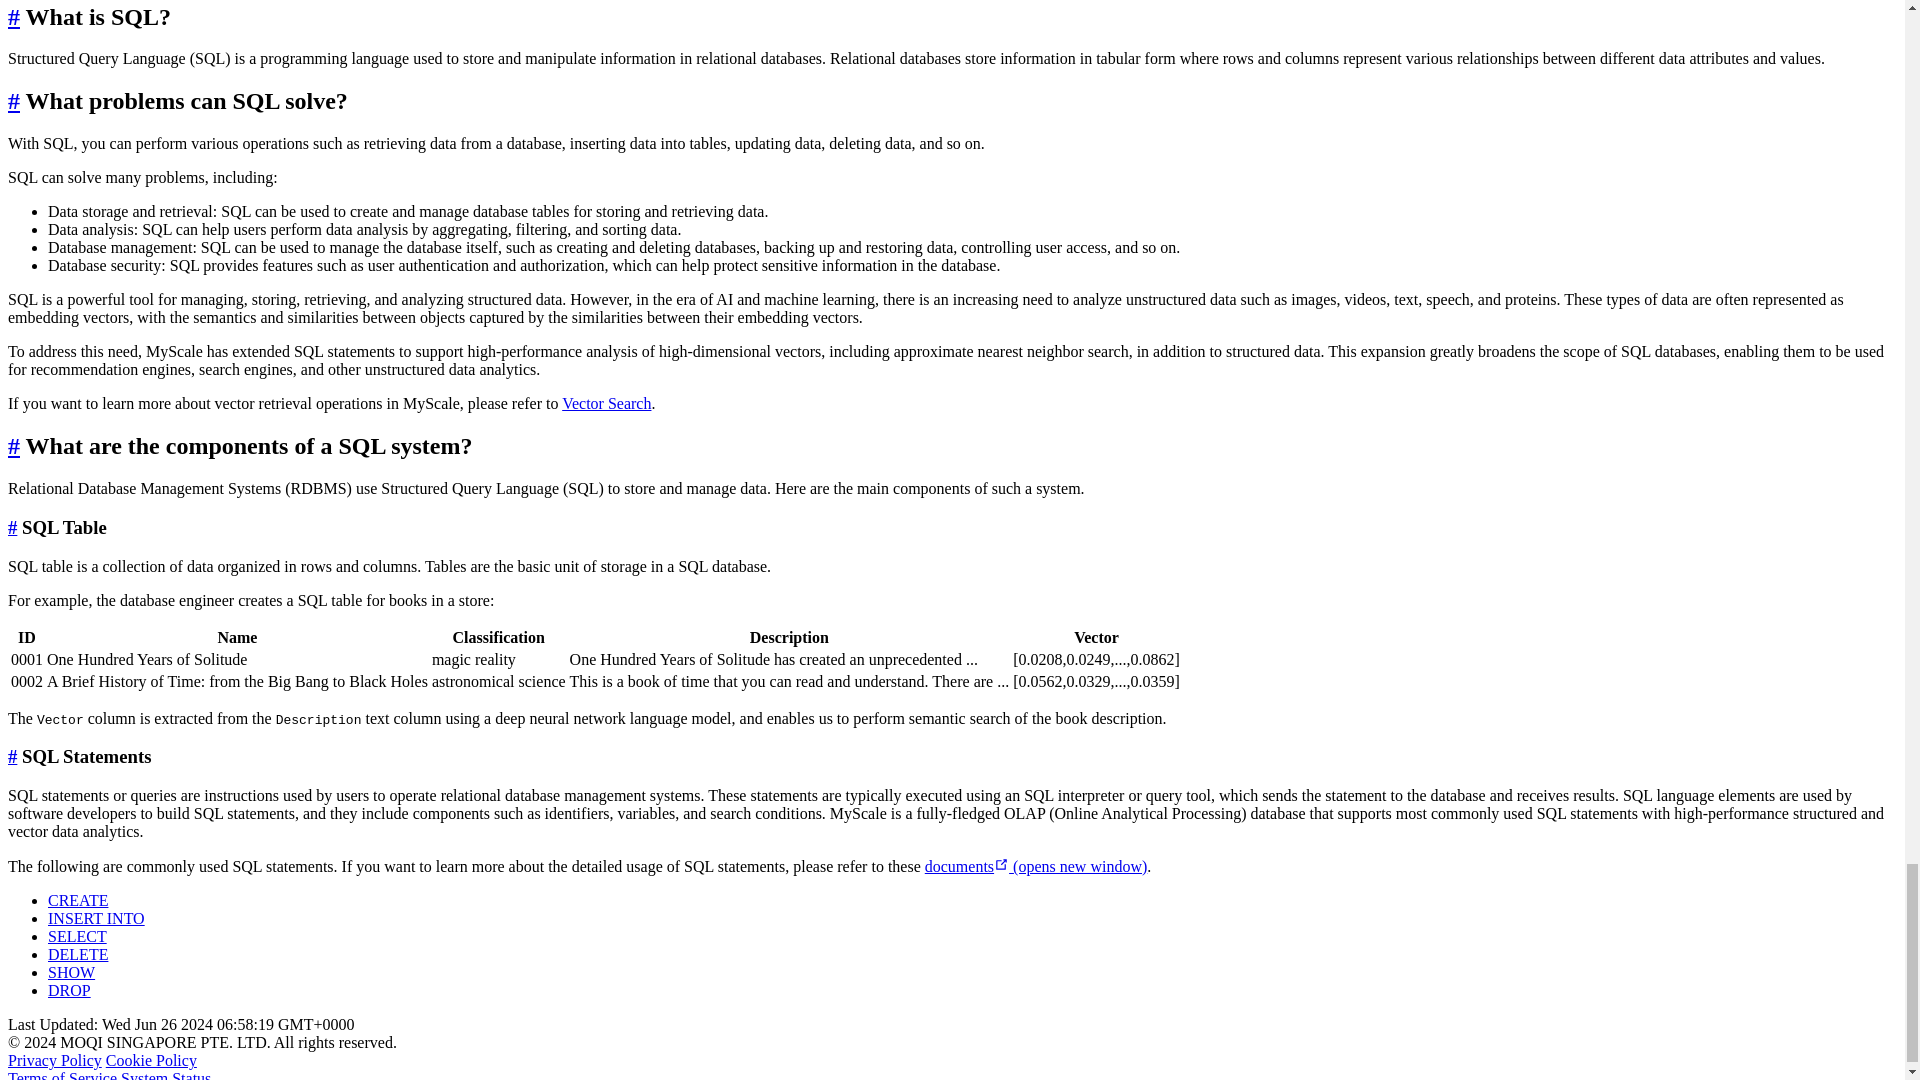  I want to click on Privacy Policy, so click(54, 1060).